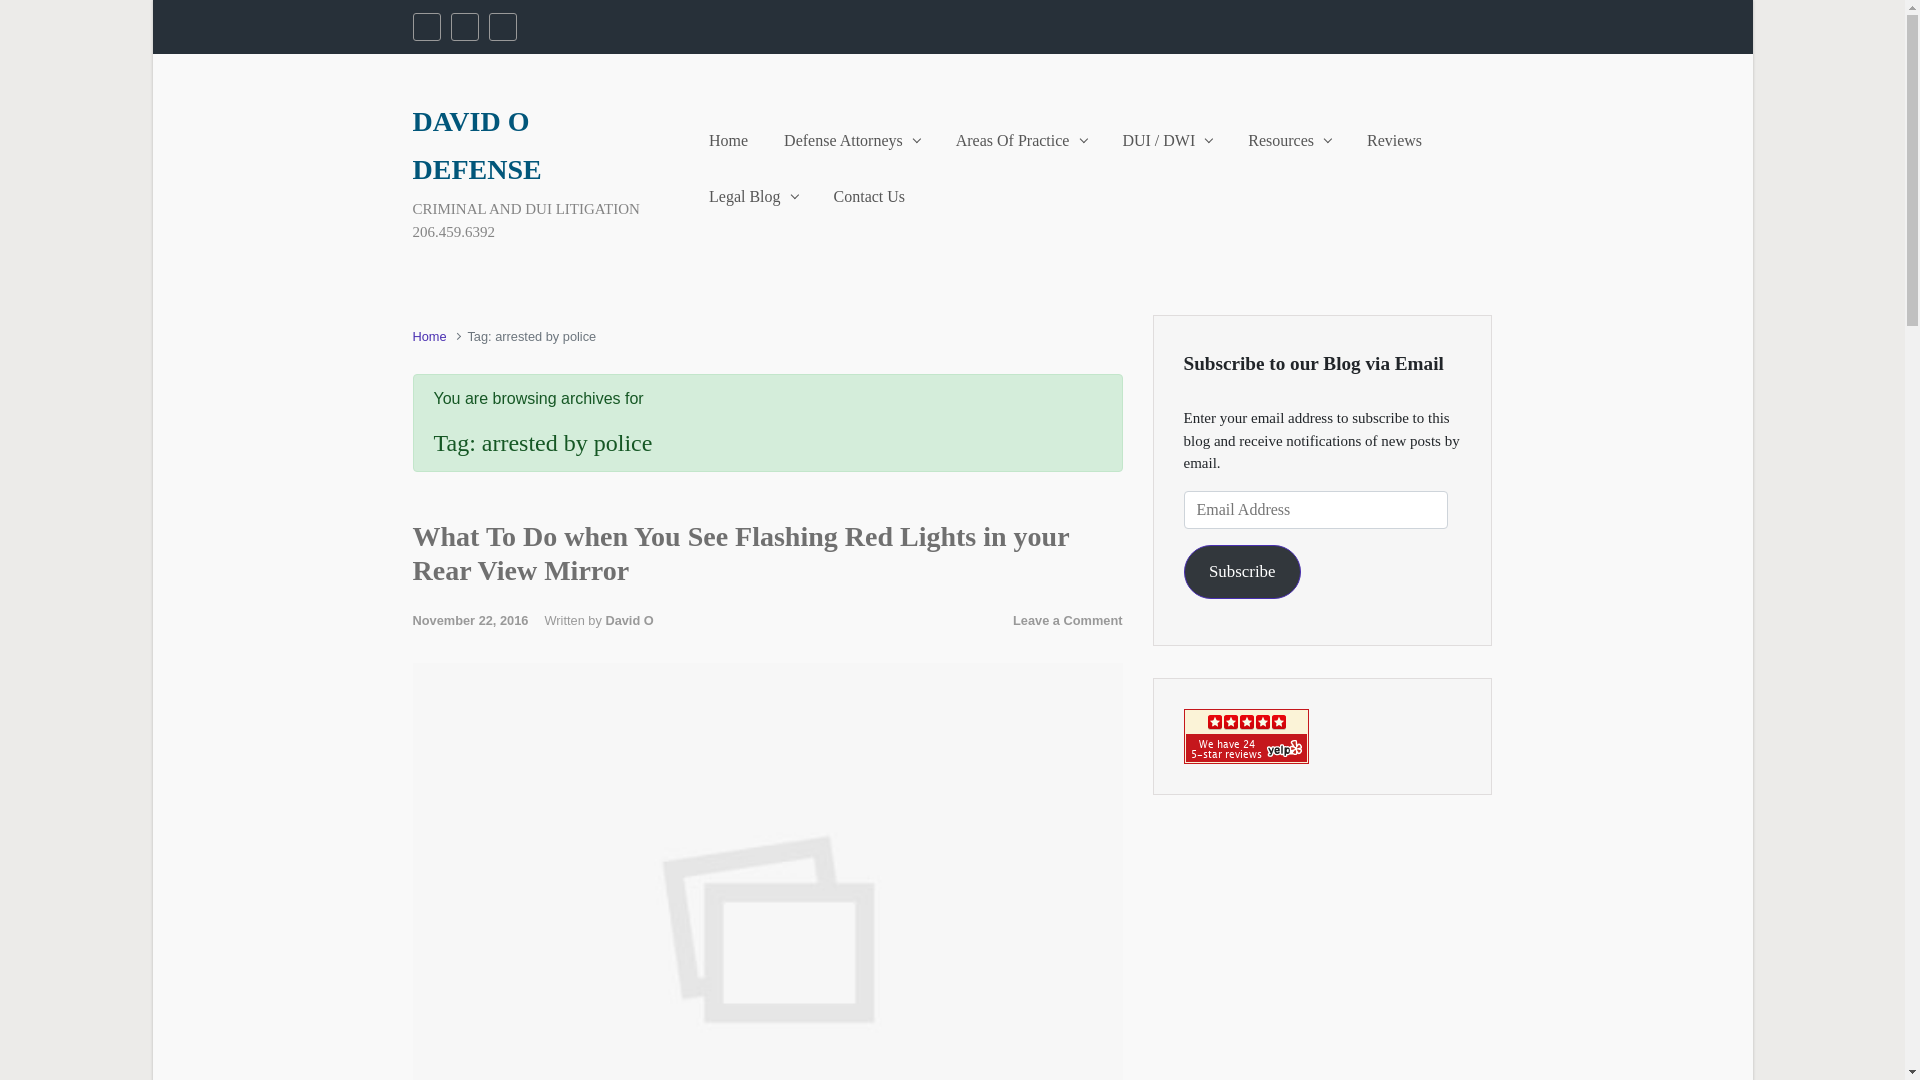 This screenshot has height=1080, width=1920. What do you see at coordinates (476, 144) in the screenshot?
I see `DAVID O DEFENSE` at bounding box center [476, 144].